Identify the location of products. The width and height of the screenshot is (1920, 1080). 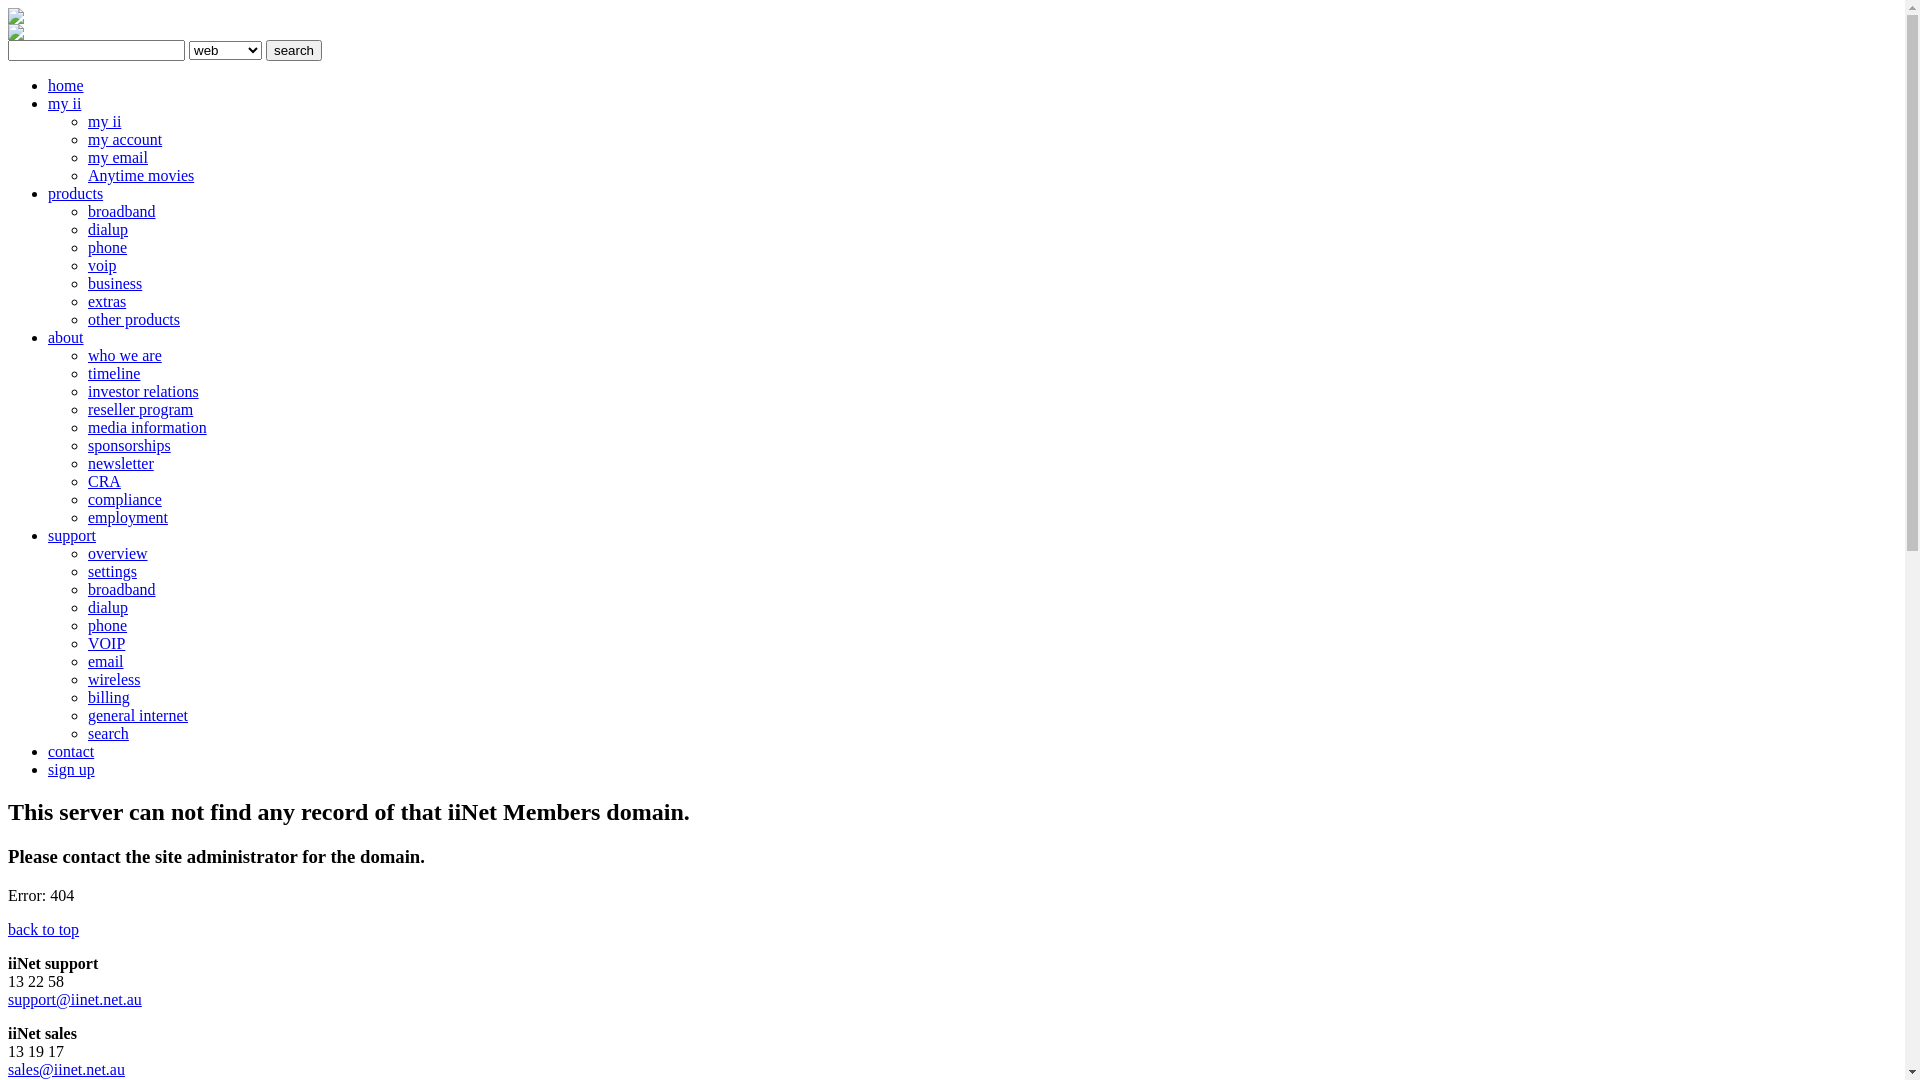
(76, 194).